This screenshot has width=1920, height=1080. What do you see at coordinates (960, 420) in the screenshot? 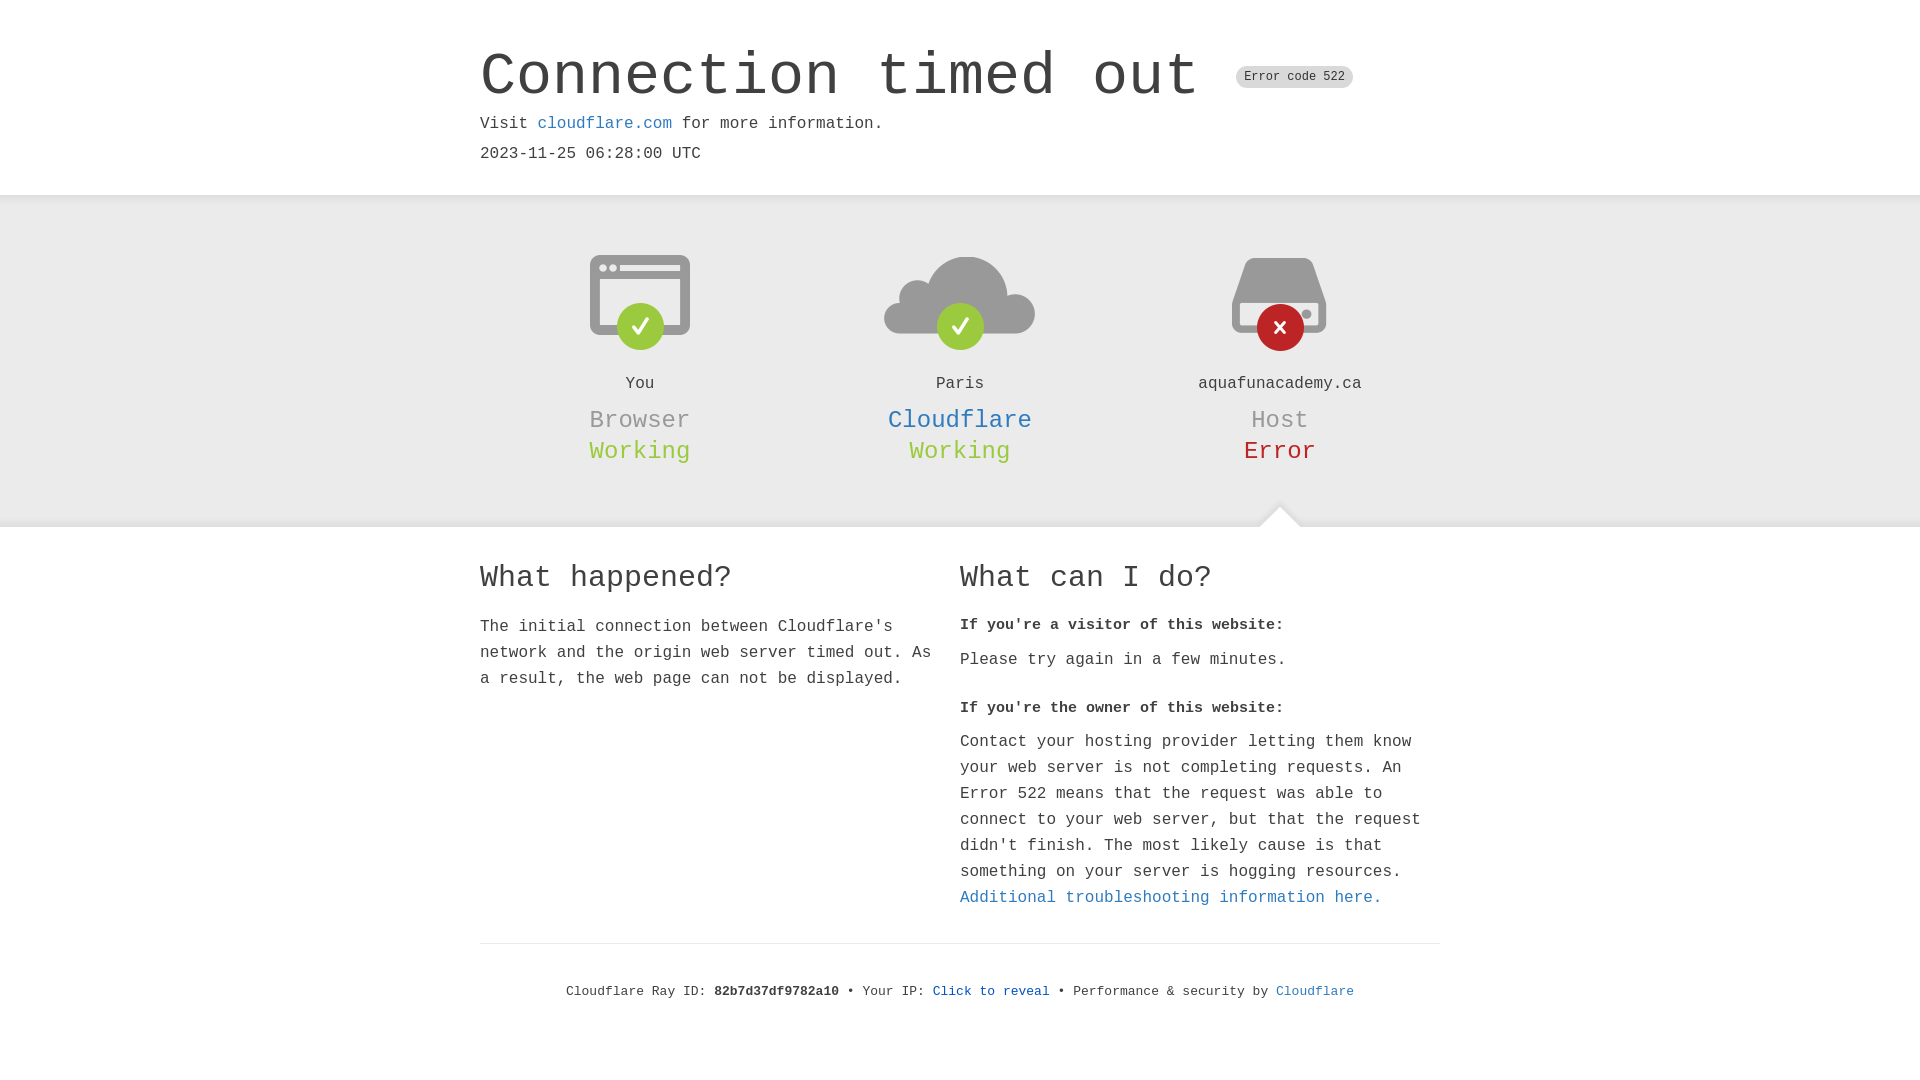
I see `Cloudflare` at bounding box center [960, 420].